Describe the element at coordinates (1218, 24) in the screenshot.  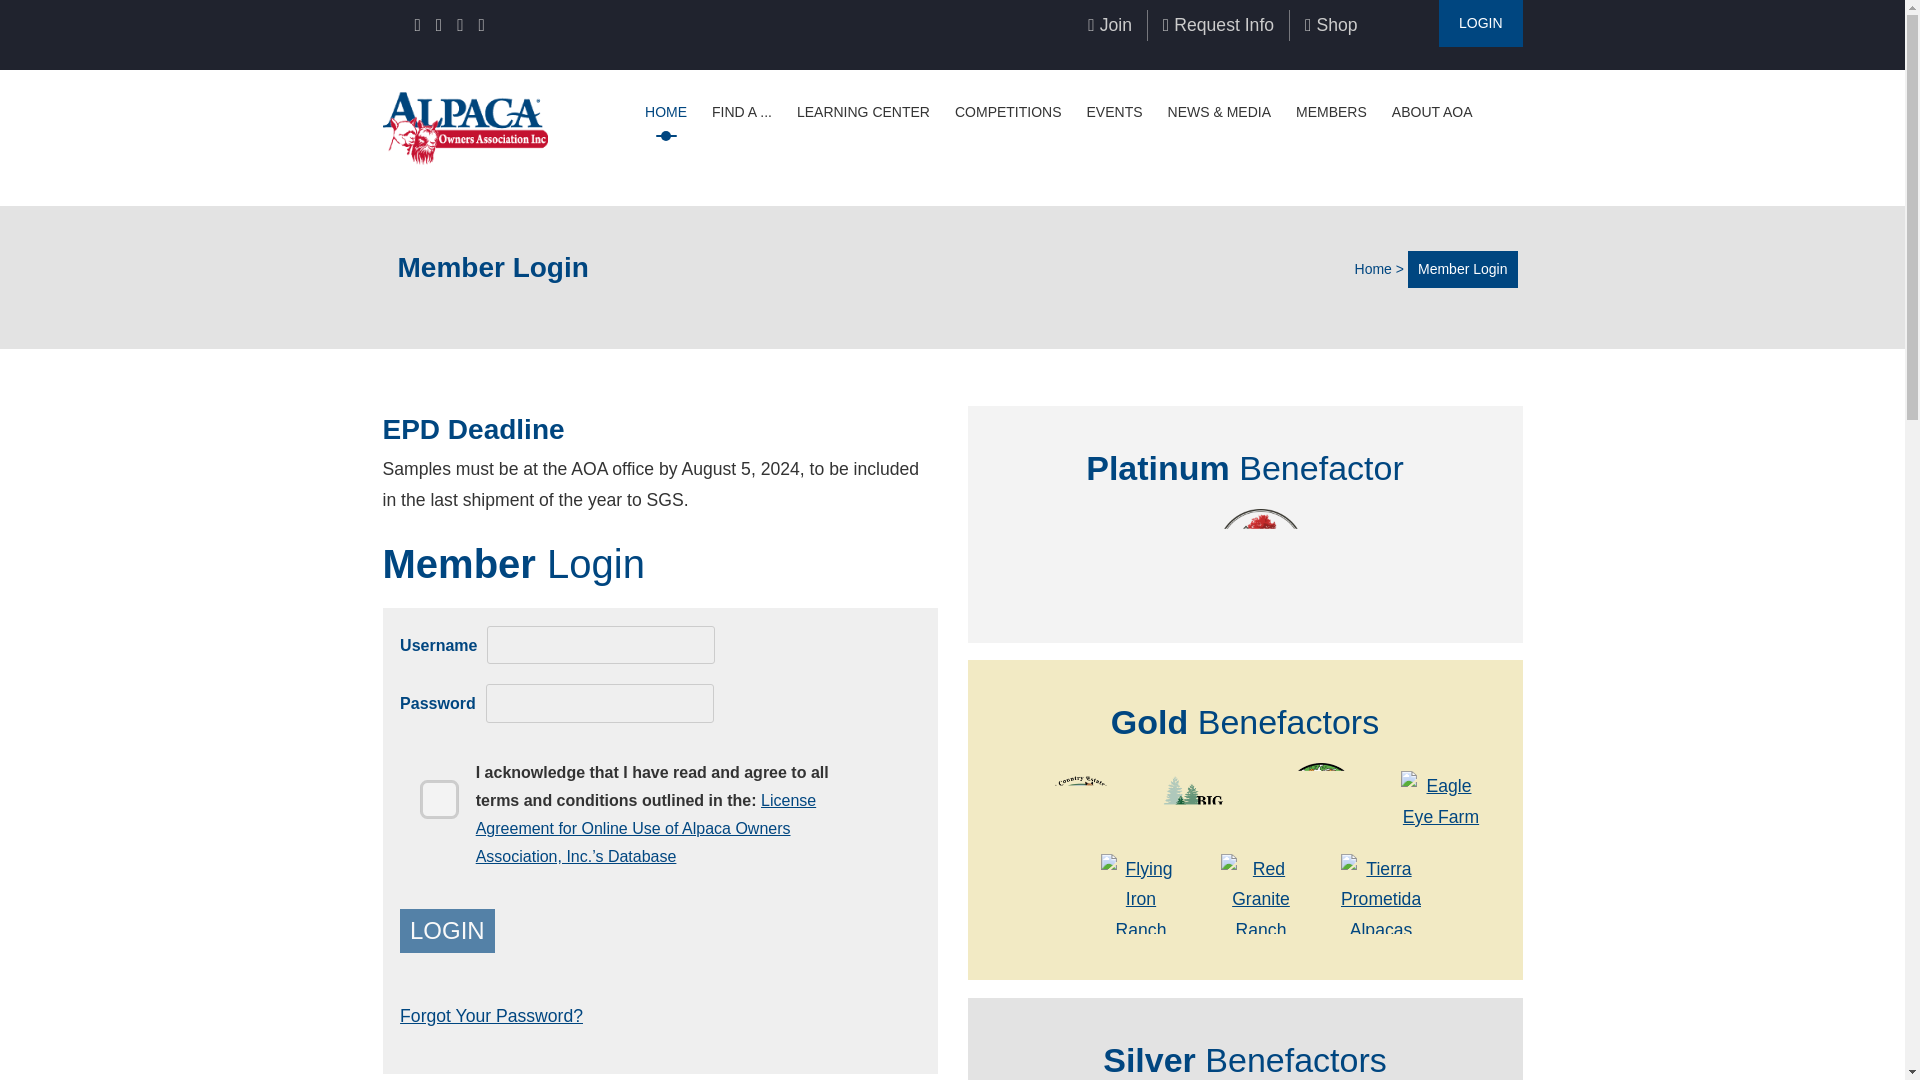
I see `Request Info` at that location.